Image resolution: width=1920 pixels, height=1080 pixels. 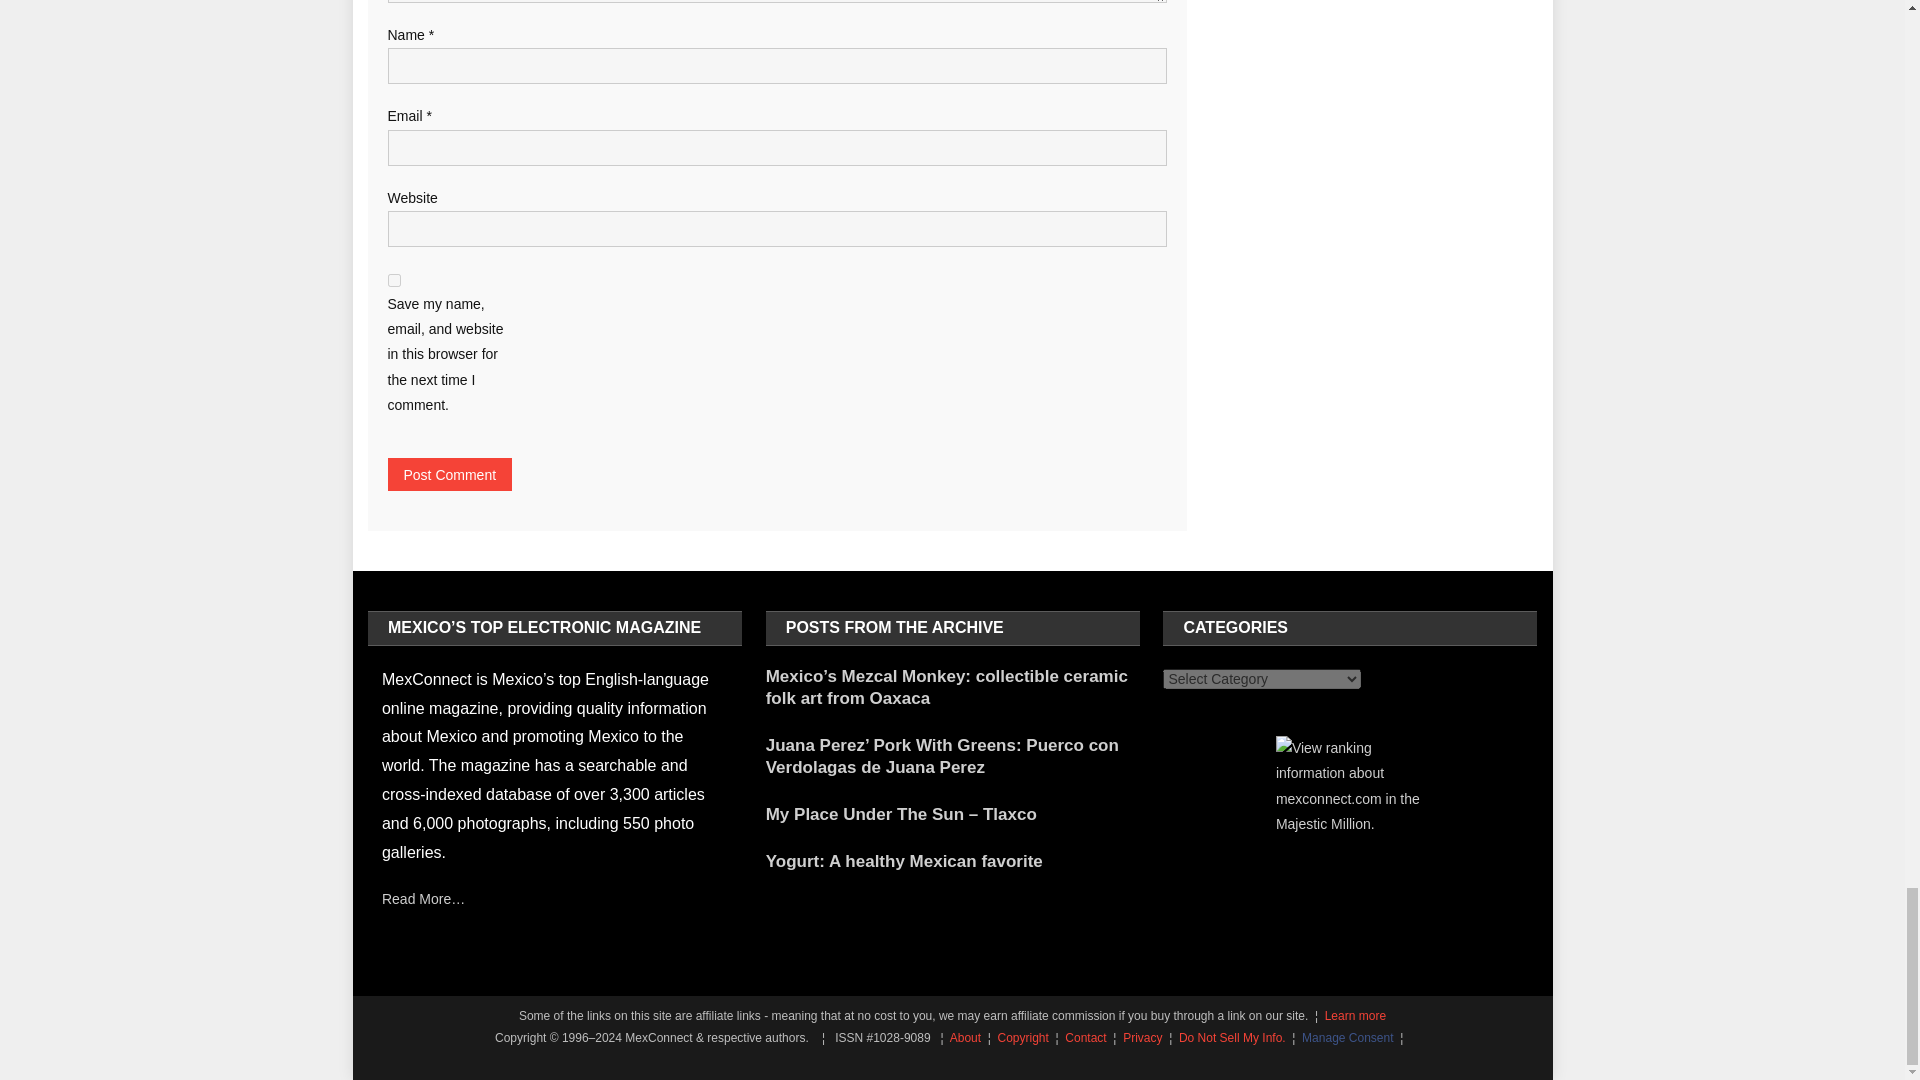 I want to click on Post Comment, so click(x=450, y=474).